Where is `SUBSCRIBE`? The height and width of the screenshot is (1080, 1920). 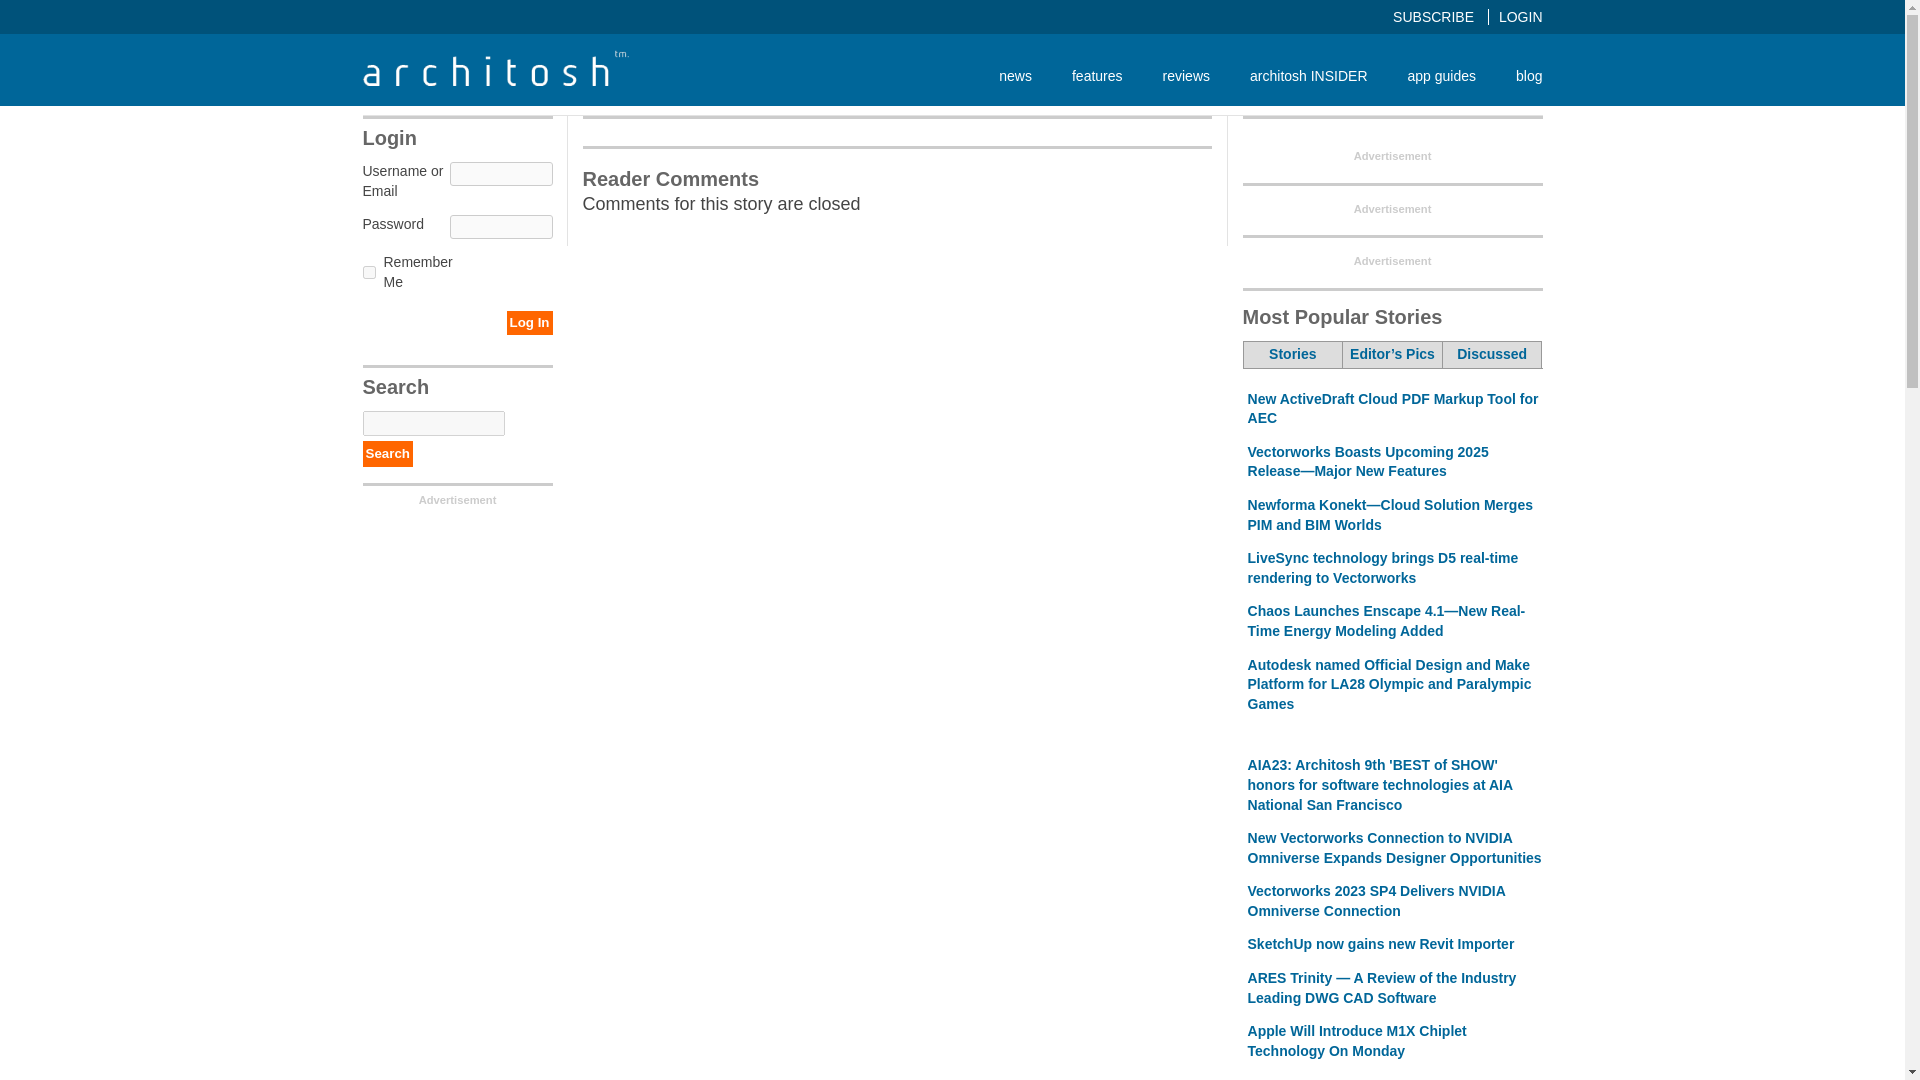
SUBSCRIBE is located at coordinates (1441, 16).